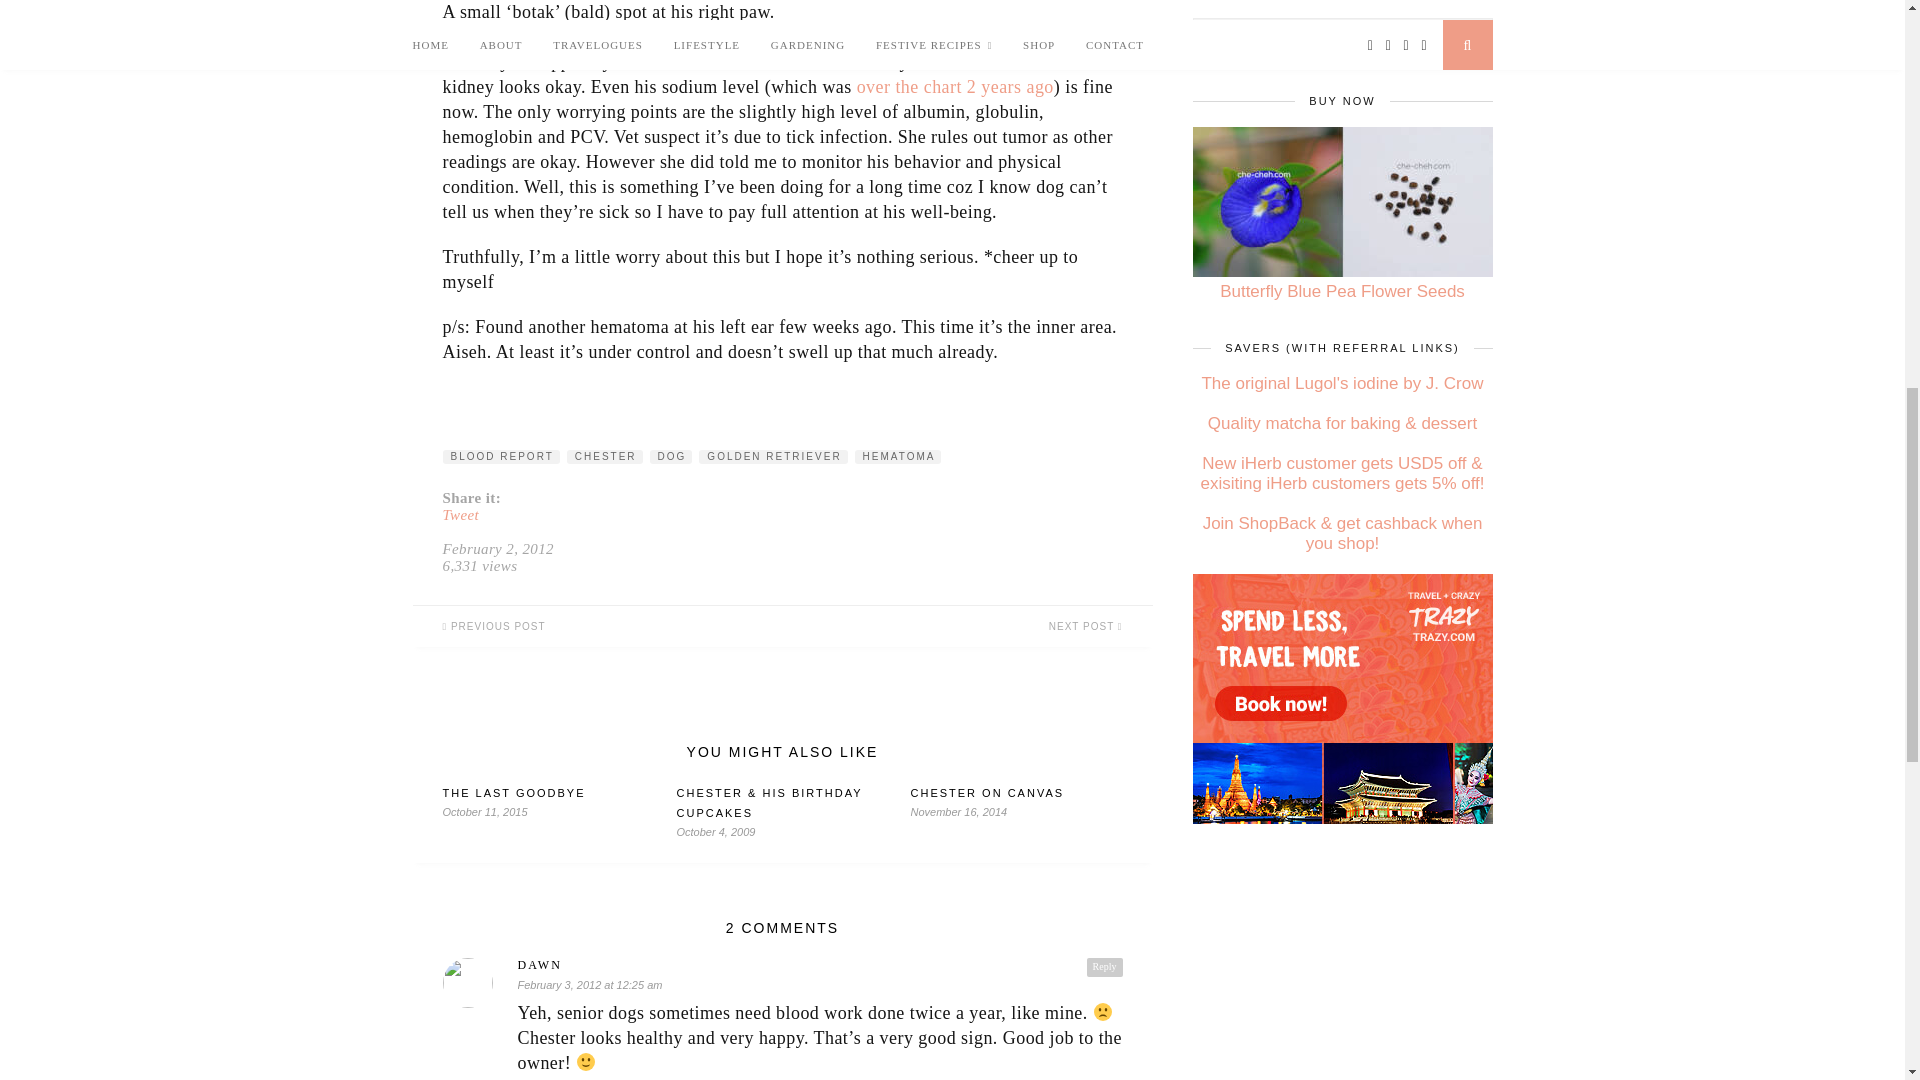 The width and height of the screenshot is (1920, 1080). What do you see at coordinates (955, 86) in the screenshot?
I see `over the chart 2 years ago` at bounding box center [955, 86].